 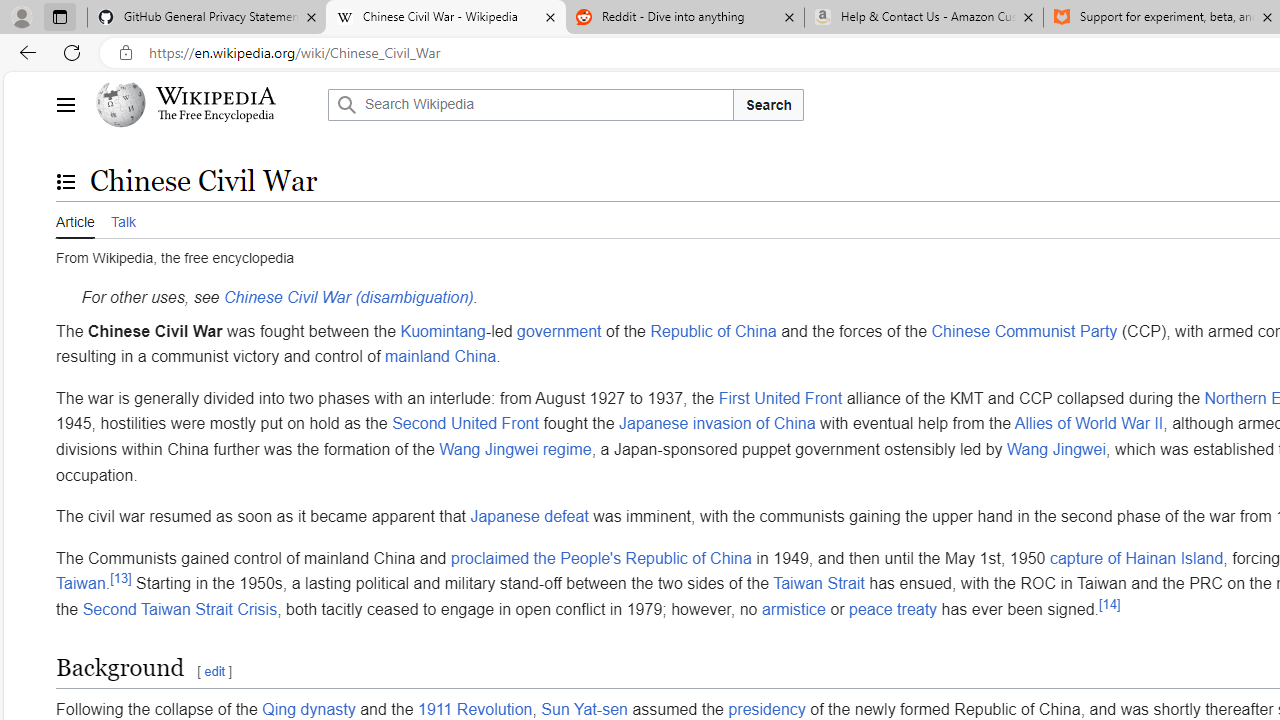 I want to click on Wang Jingwei, so click(x=1057, y=448).